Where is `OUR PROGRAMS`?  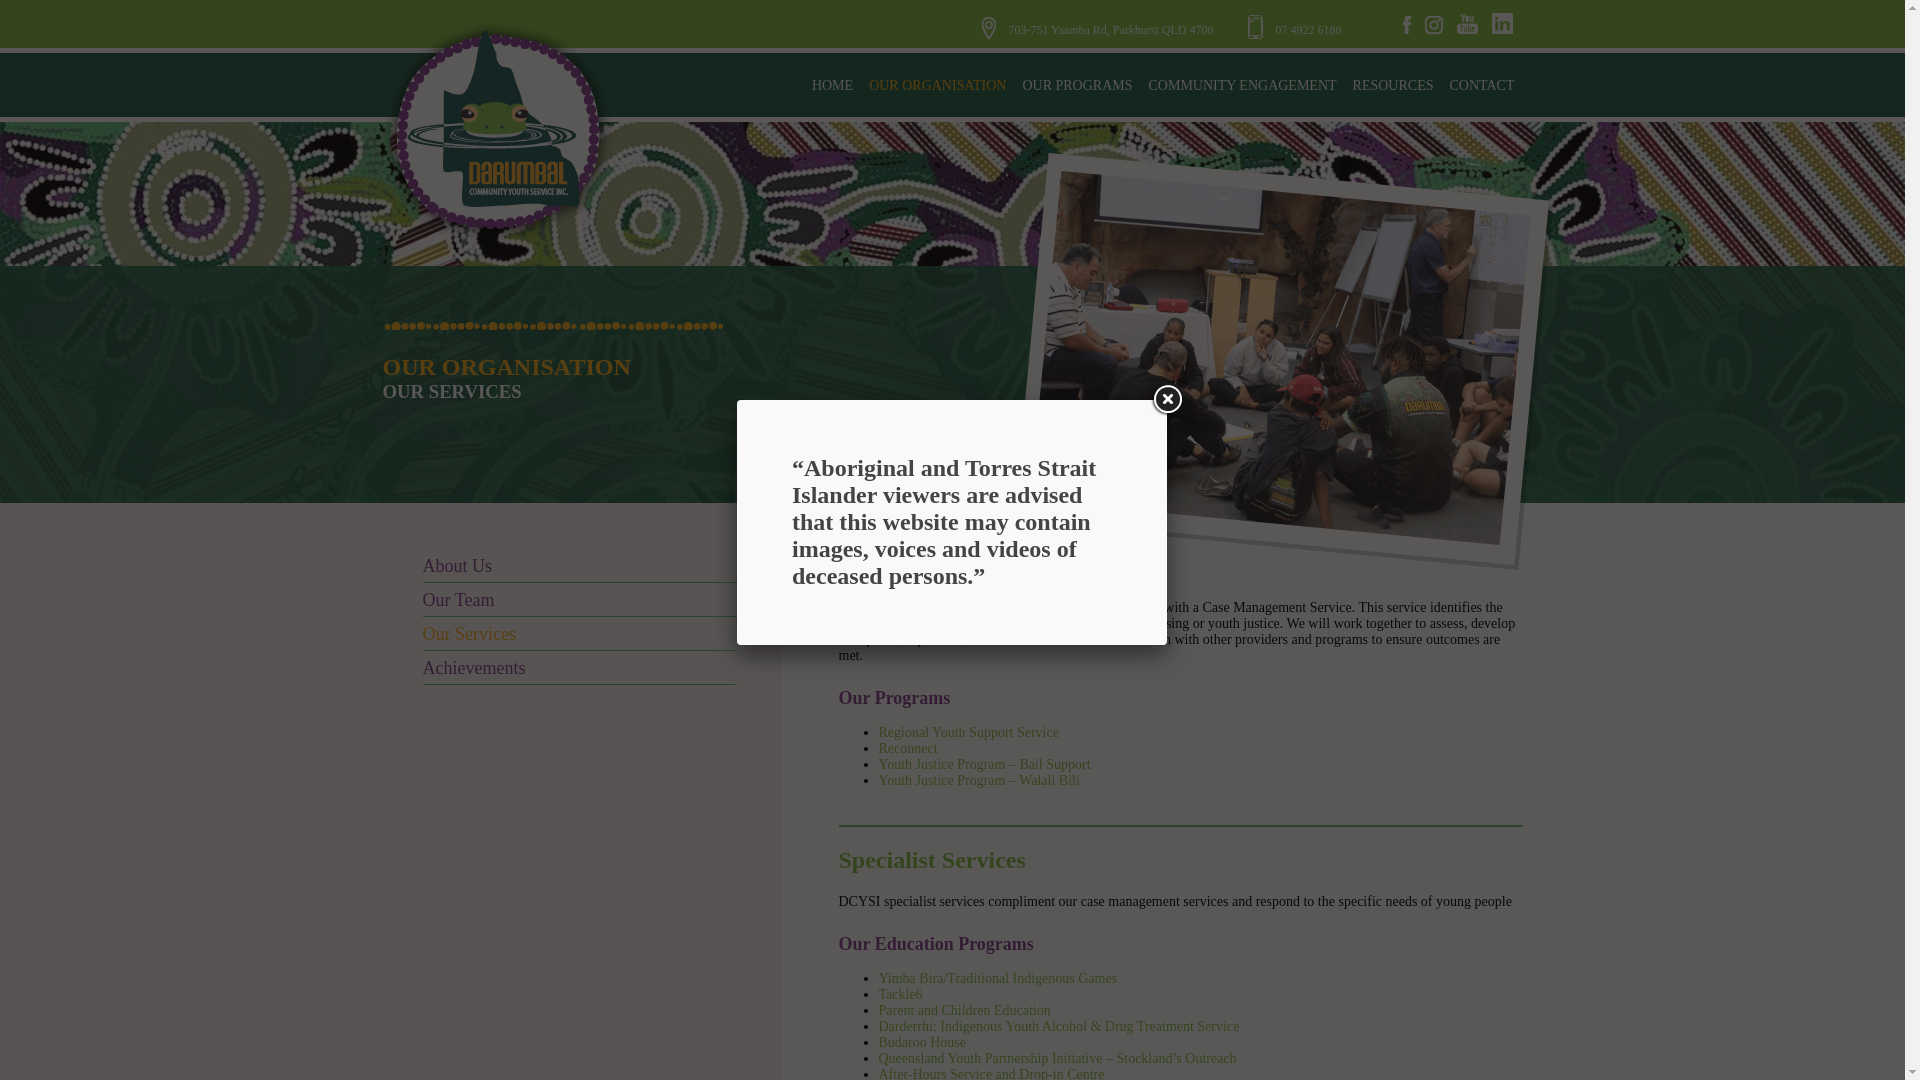 OUR PROGRAMS is located at coordinates (1076, 85).